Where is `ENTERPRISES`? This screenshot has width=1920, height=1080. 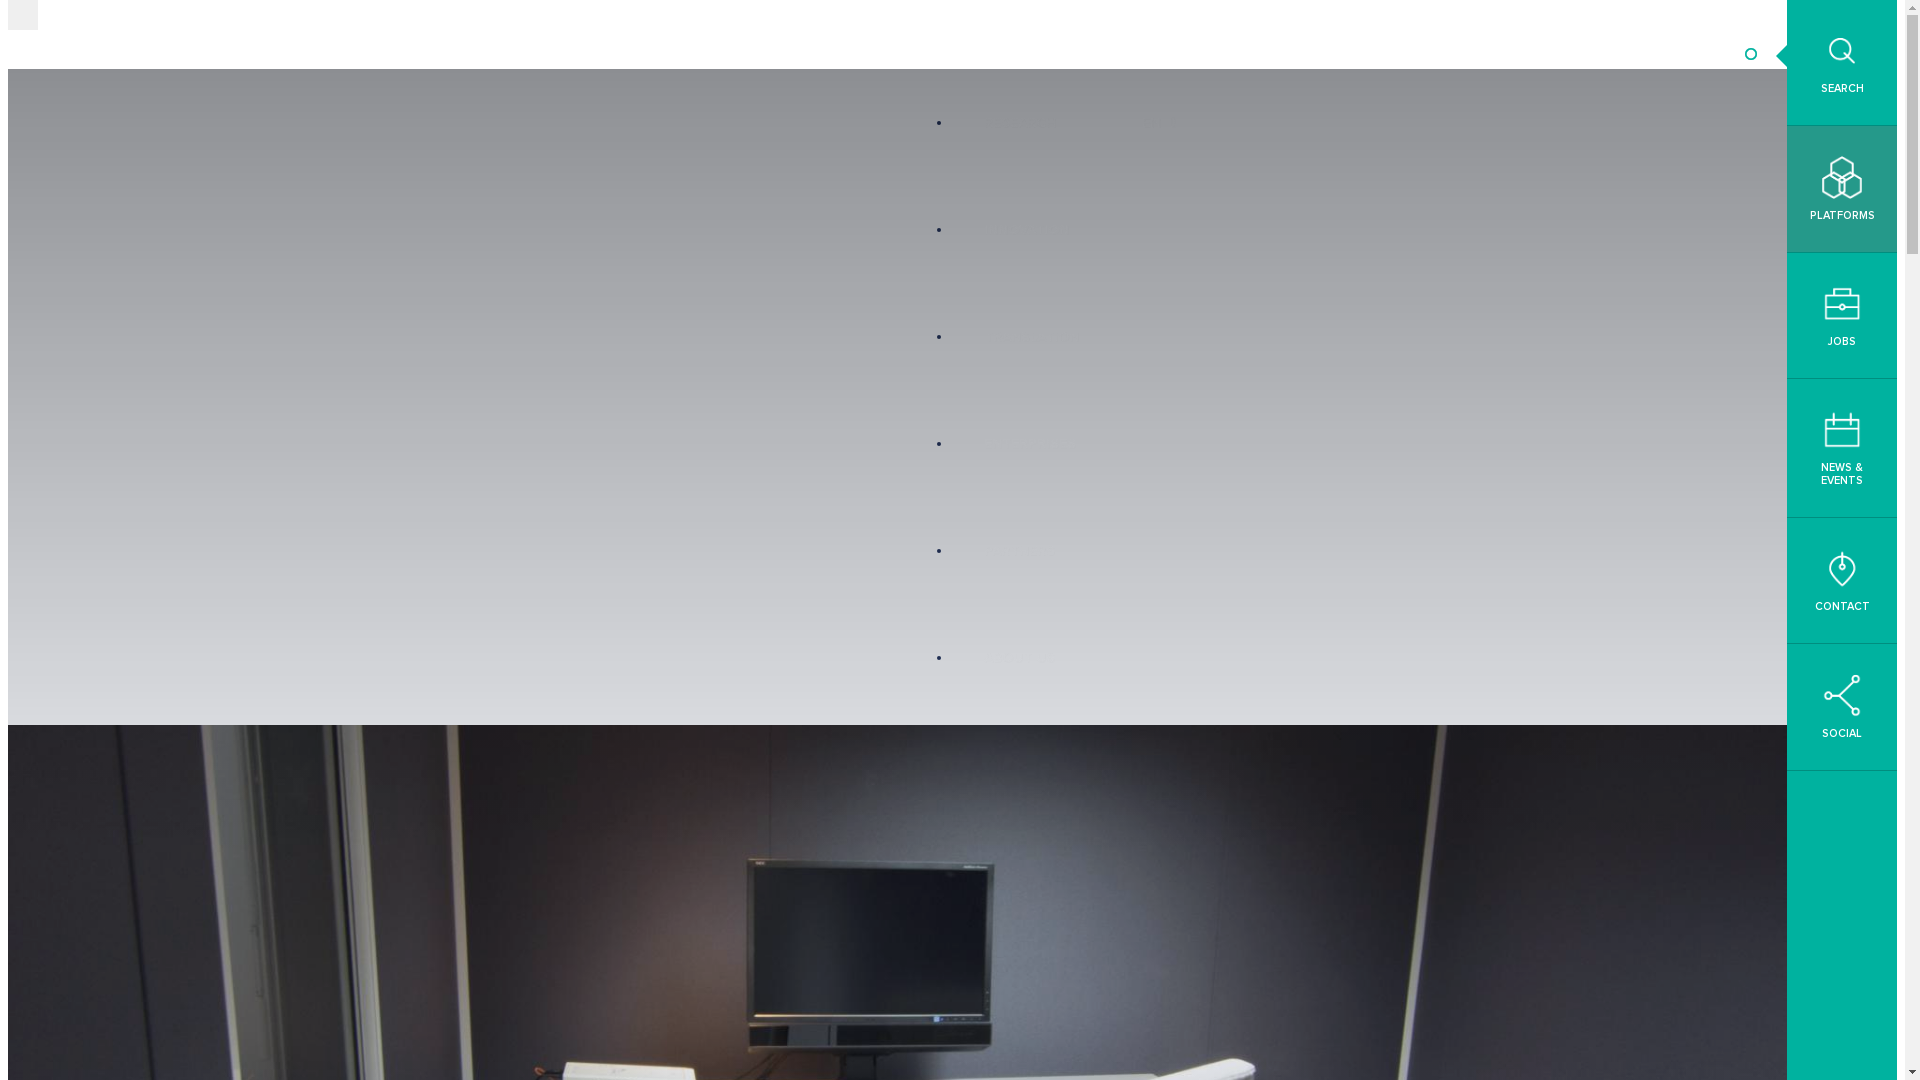 ENTERPRISES is located at coordinates (1030, 444).